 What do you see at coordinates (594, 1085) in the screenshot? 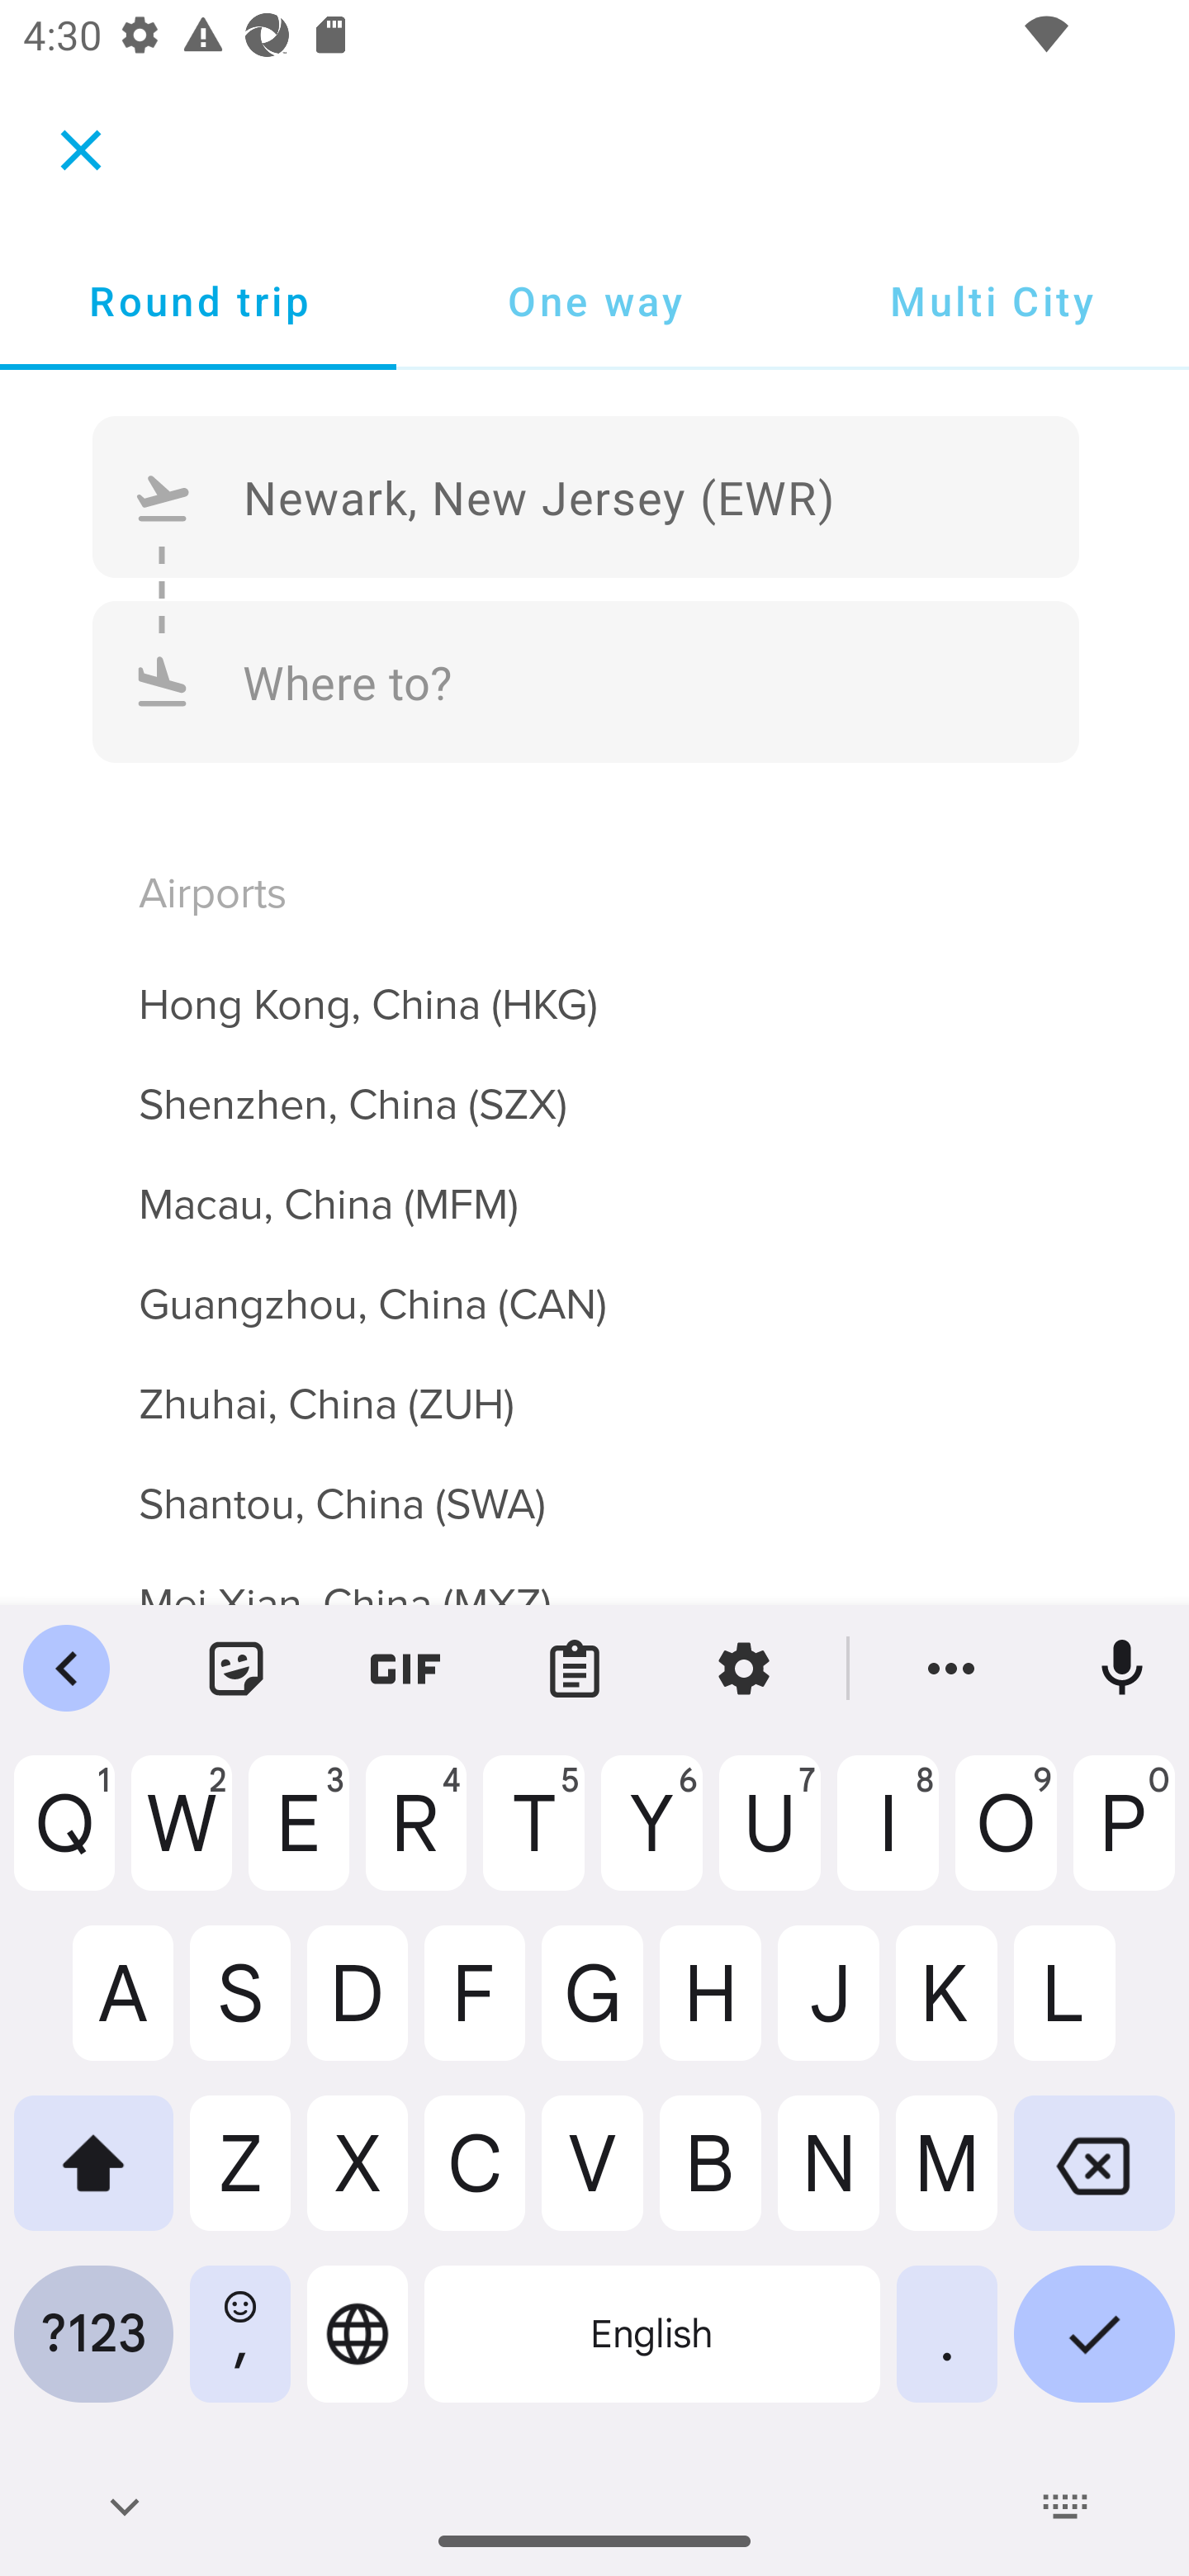
I see `Shenzhen, China (SZX)` at bounding box center [594, 1085].